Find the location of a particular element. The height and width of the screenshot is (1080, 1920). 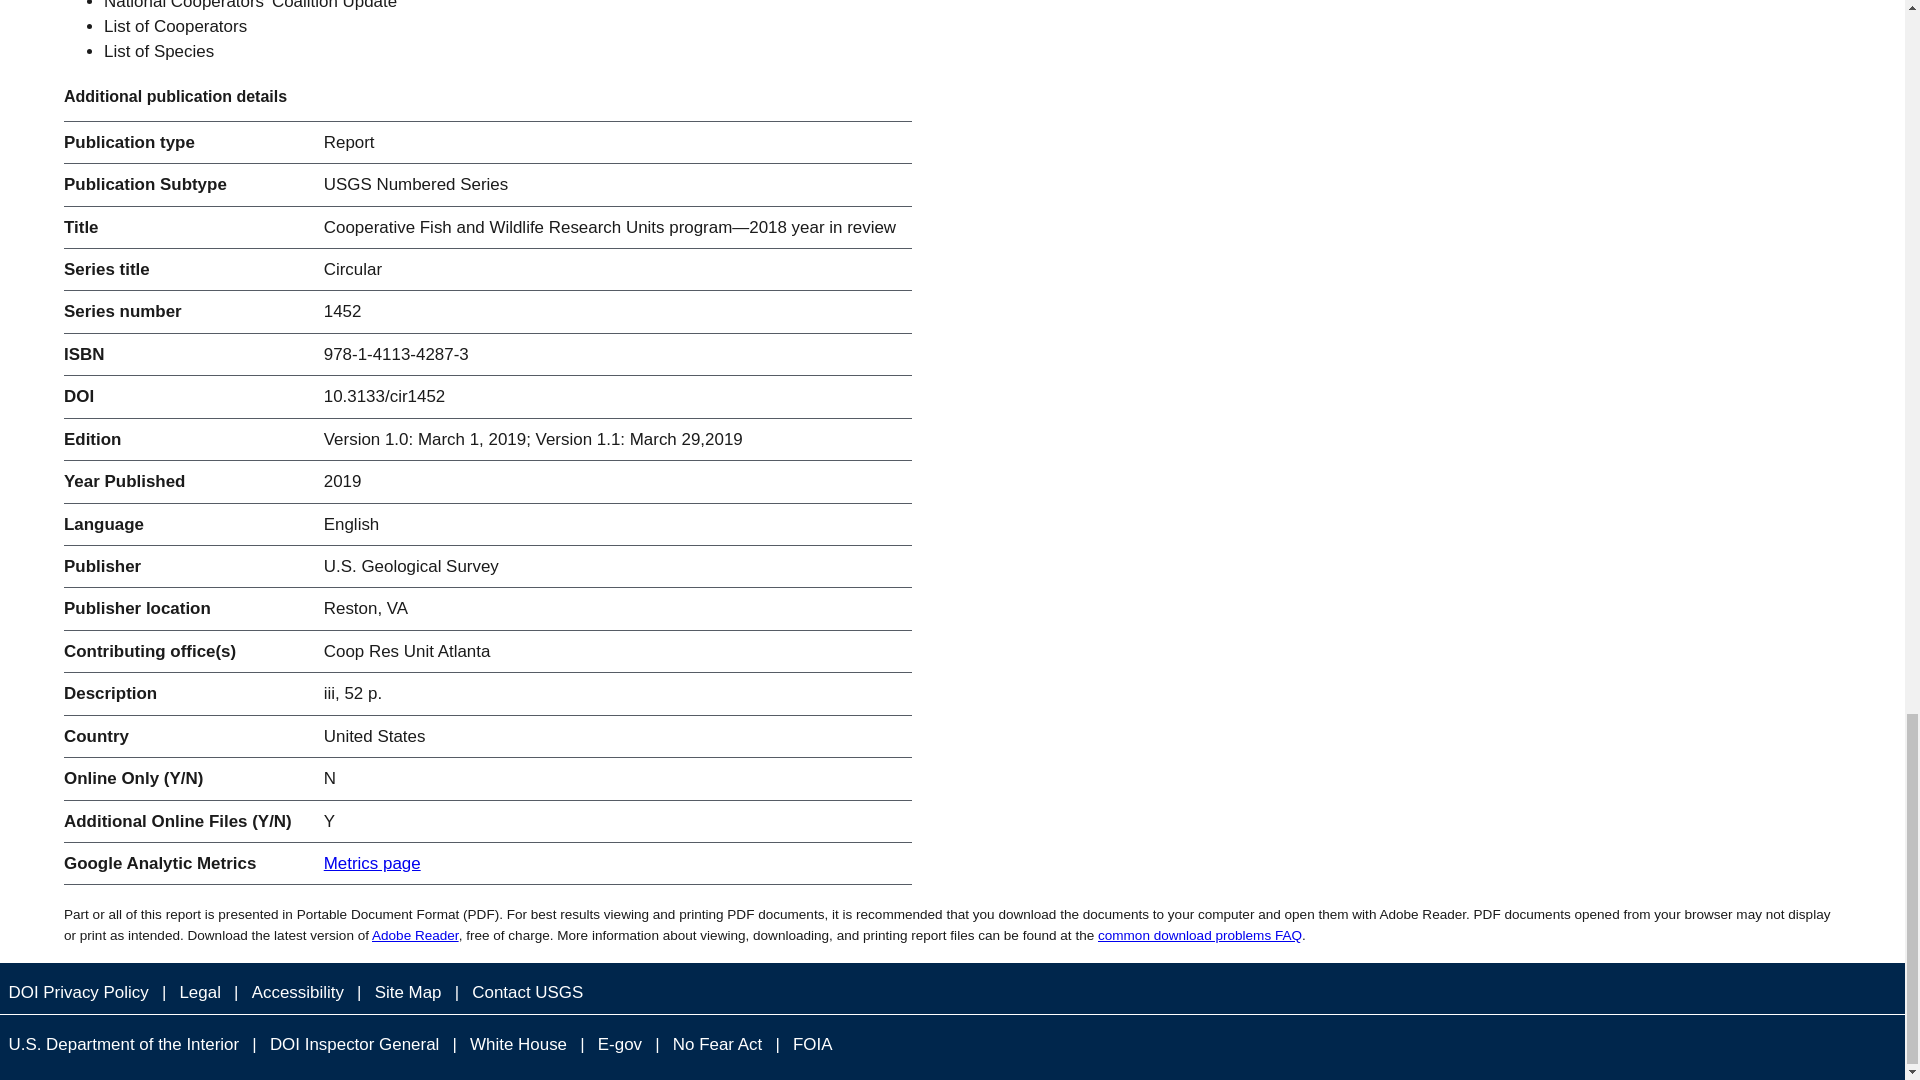

common download problems FAQ is located at coordinates (1200, 934).